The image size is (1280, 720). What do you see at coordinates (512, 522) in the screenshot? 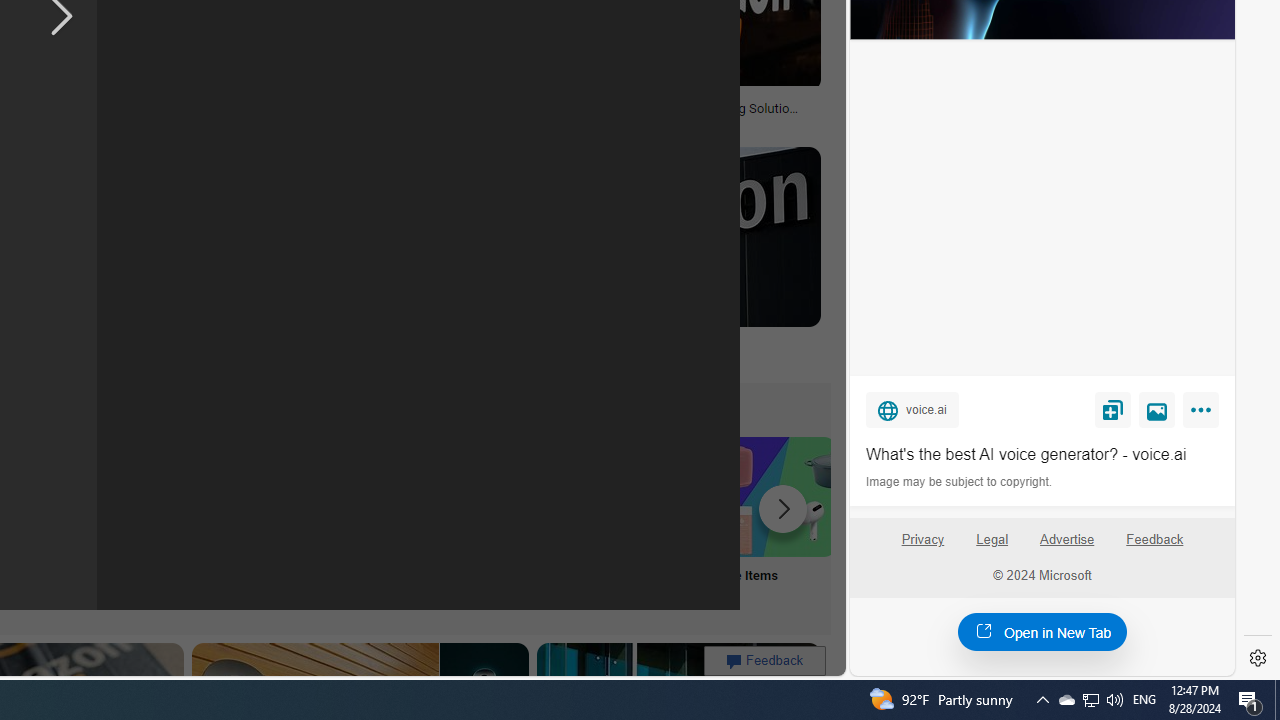
I see `Amazon Prime Label Prime Label` at bounding box center [512, 522].